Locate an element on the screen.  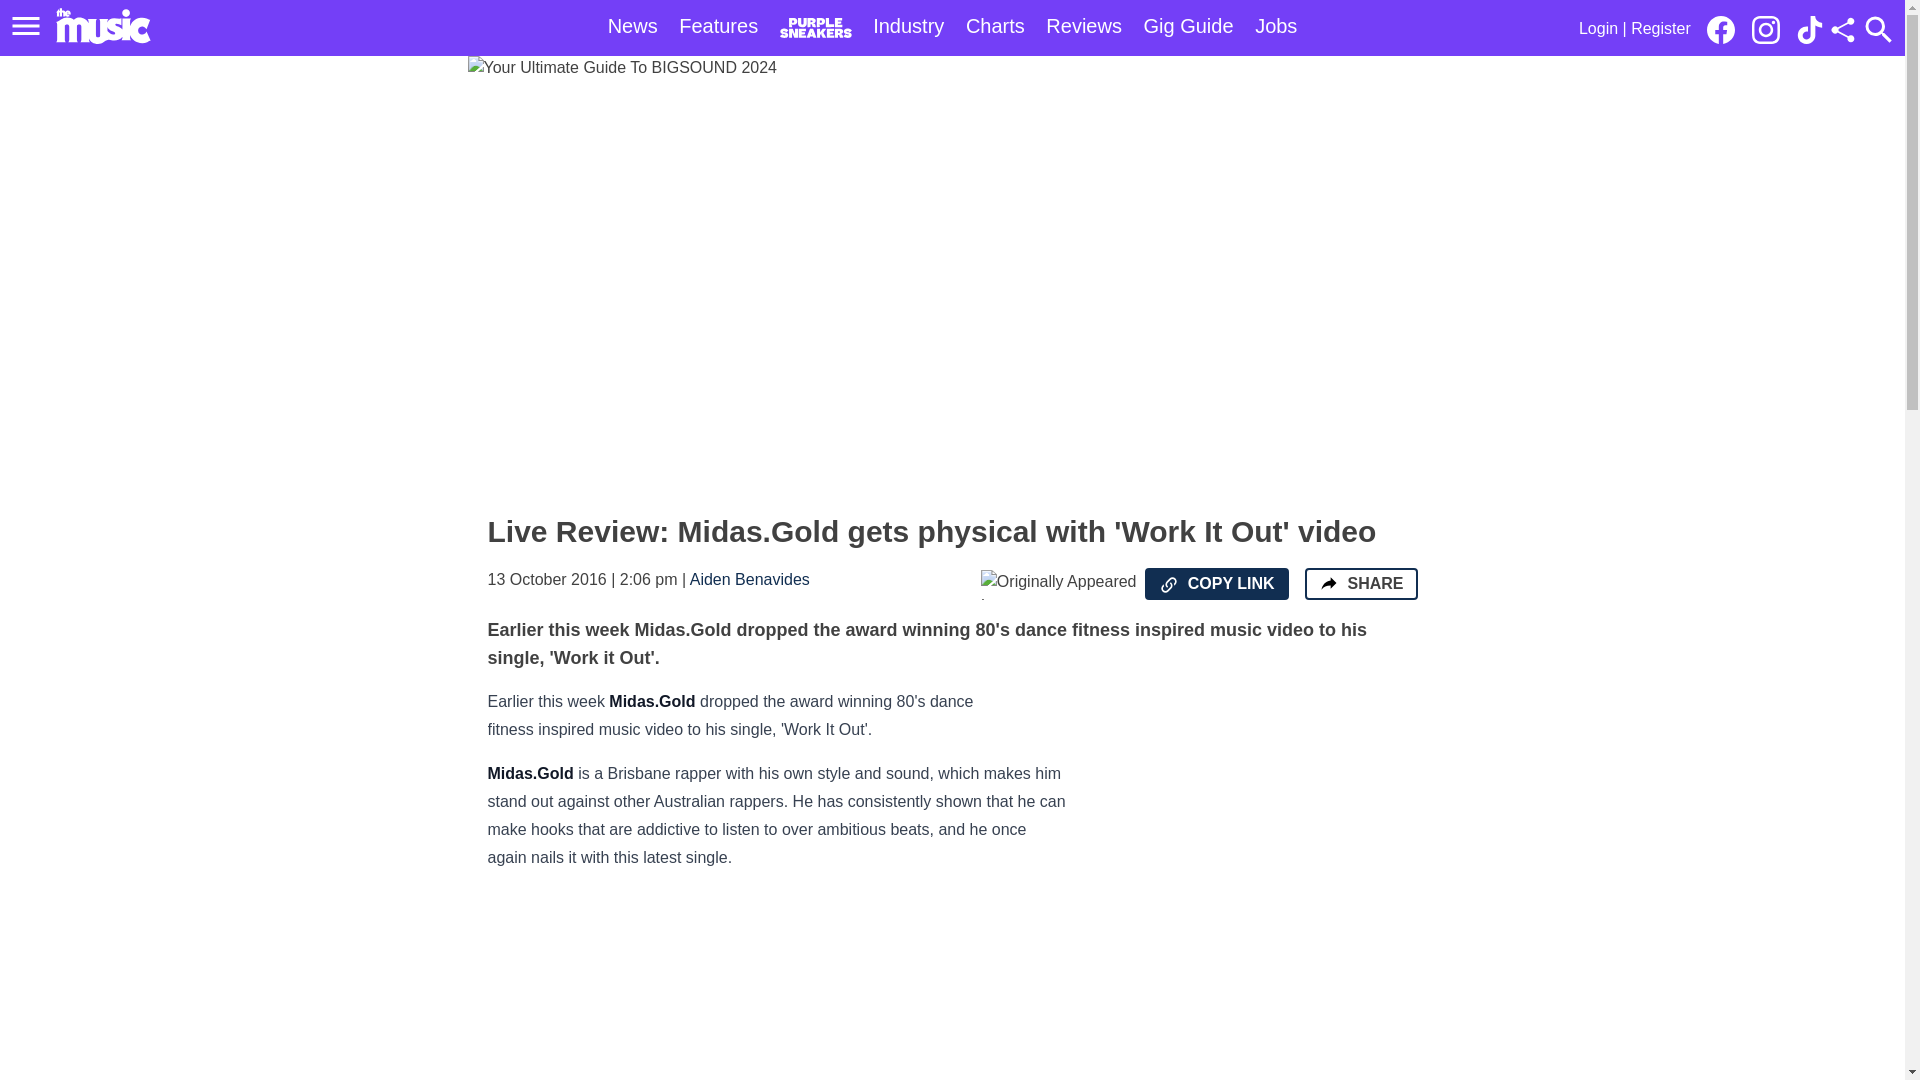
Share the page is located at coordinates (1328, 582).